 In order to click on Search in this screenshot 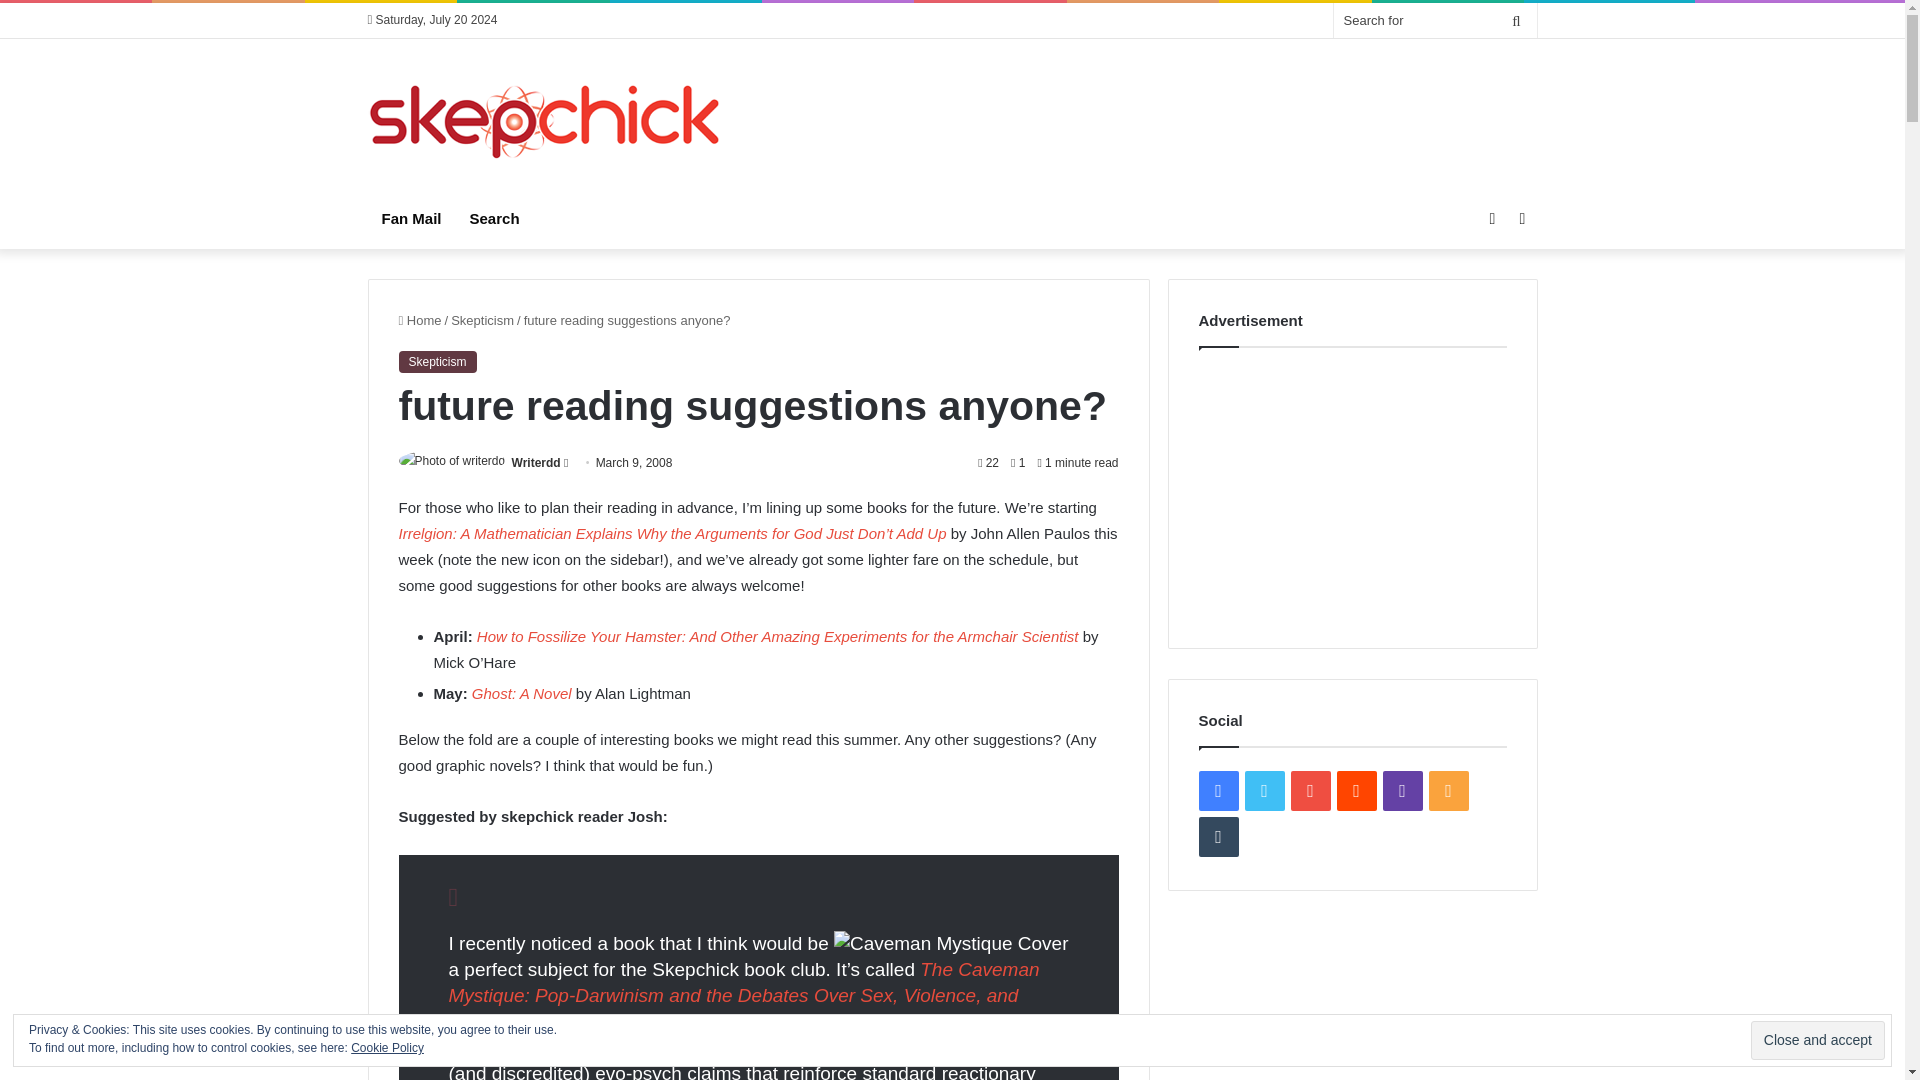, I will do `click(494, 219)`.